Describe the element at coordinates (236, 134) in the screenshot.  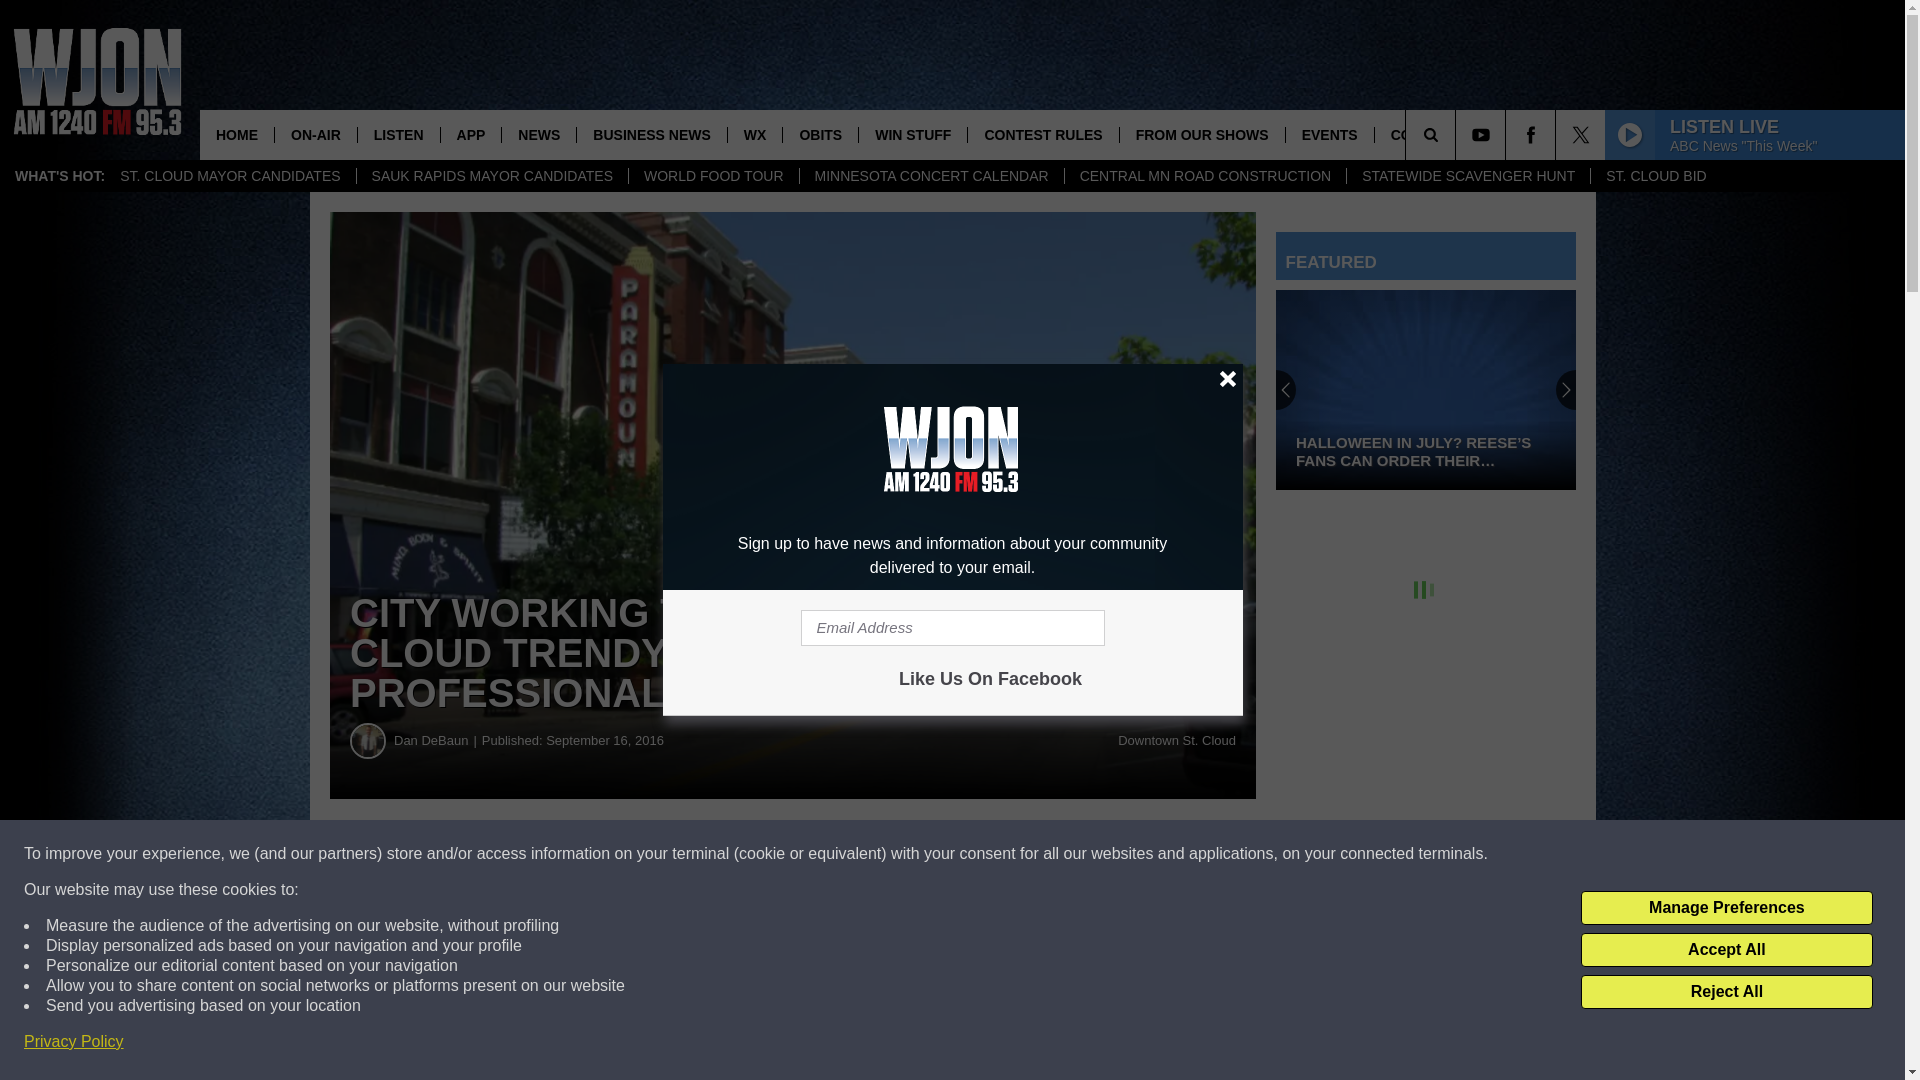
I see `HOME` at that location.